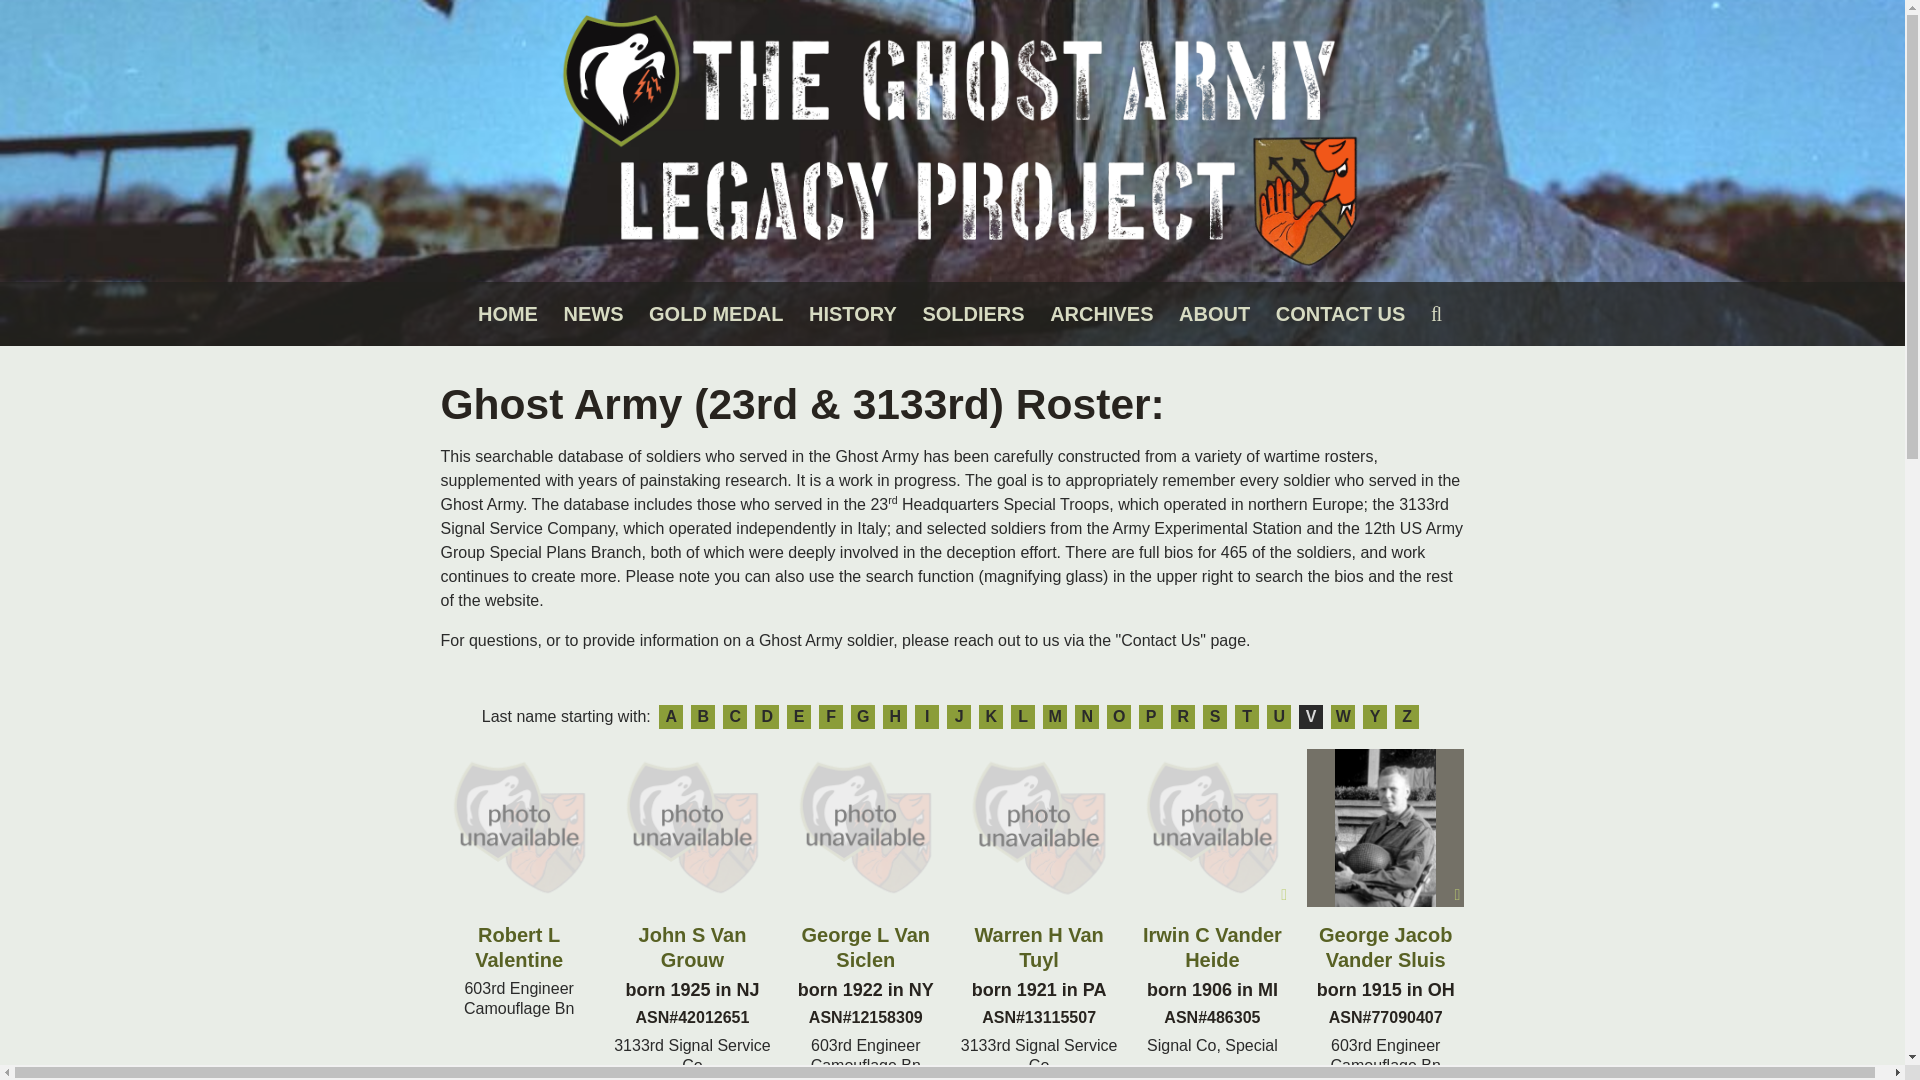 This screenshot has width=1920, height=1080. I want to click on HOME, so click(508, 314).